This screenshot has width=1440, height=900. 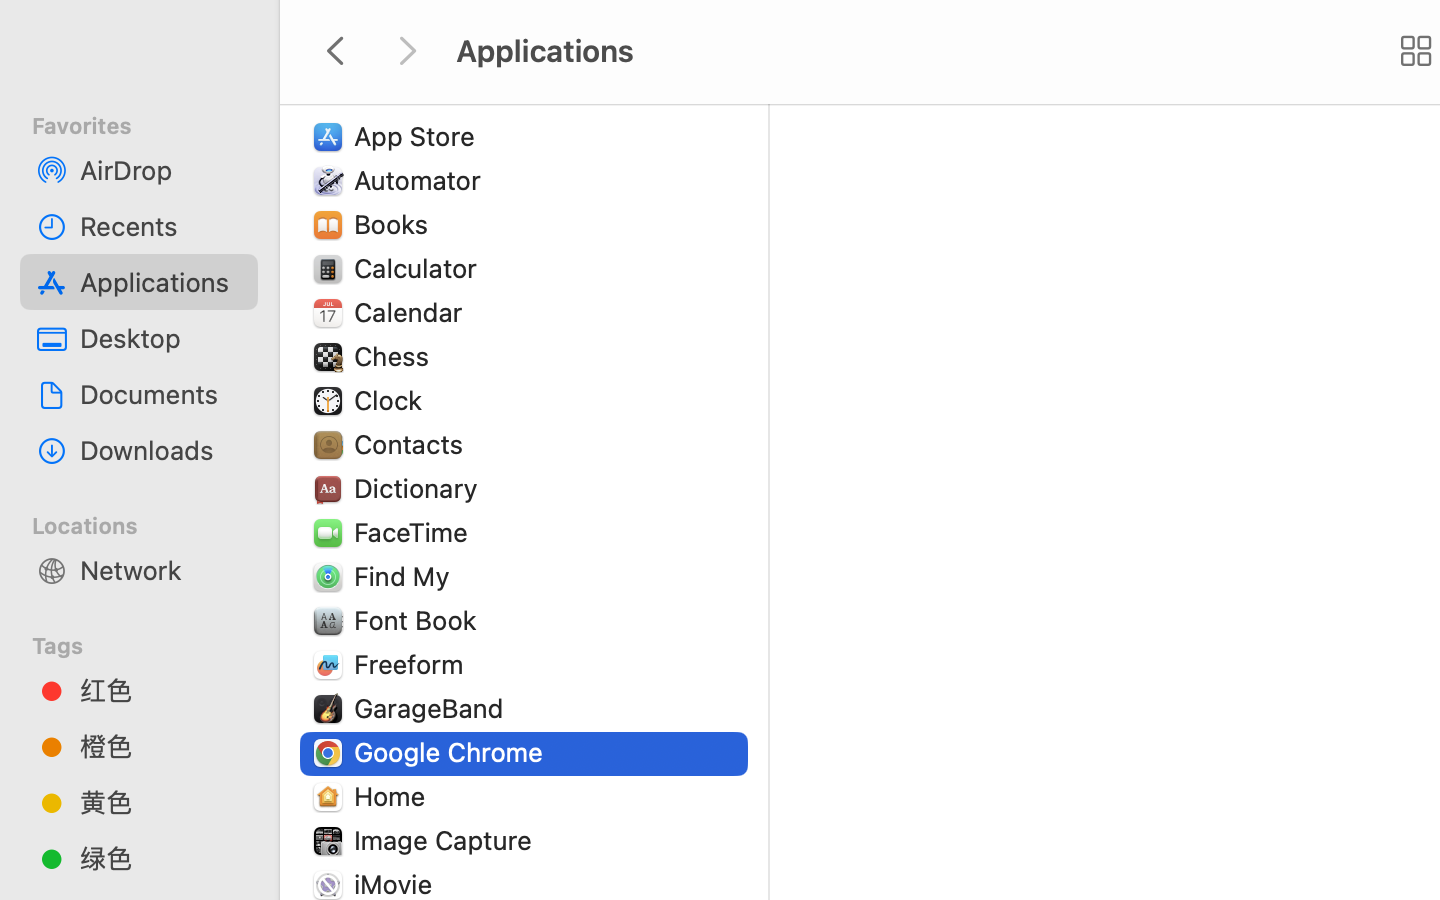 I want to click on 红色, so click(x=161, y=690).